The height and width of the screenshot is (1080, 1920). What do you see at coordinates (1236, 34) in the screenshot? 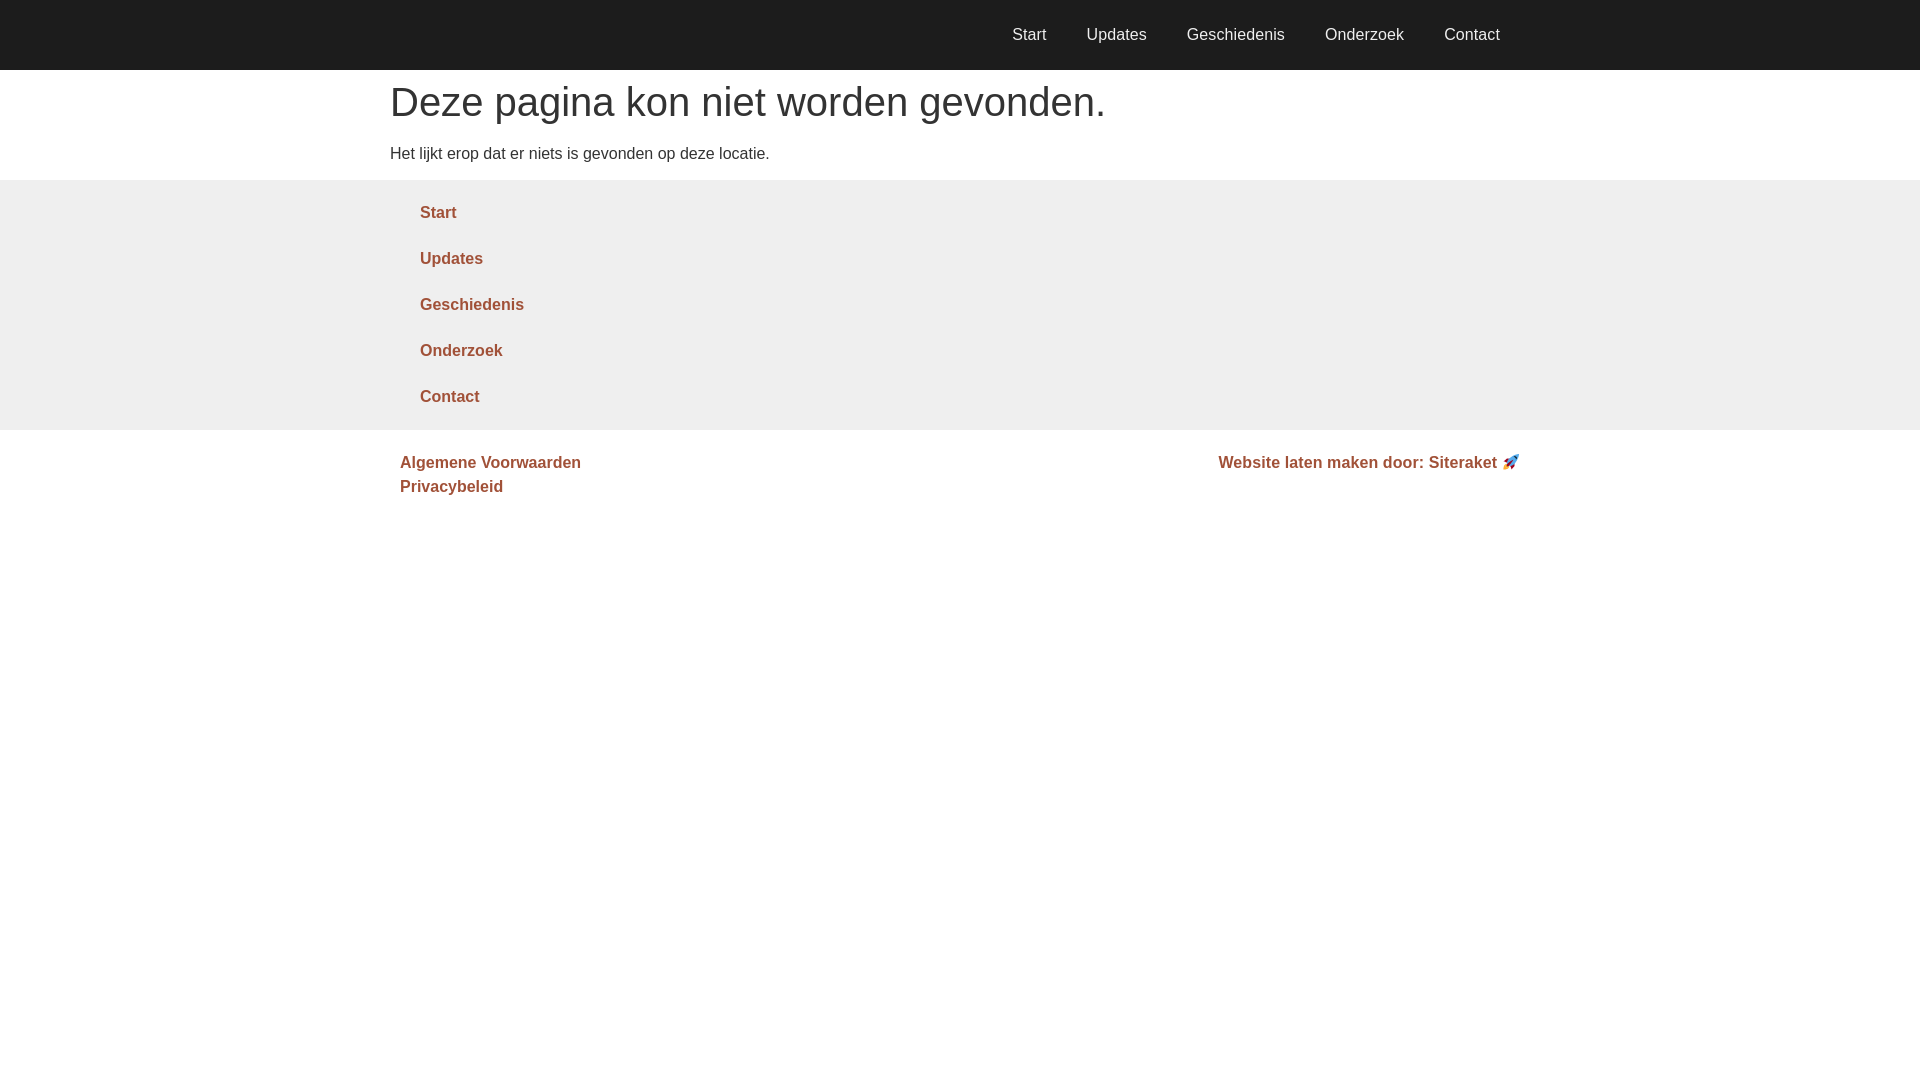
I see `Geschiedenis` at bounding box center [1236, 34].